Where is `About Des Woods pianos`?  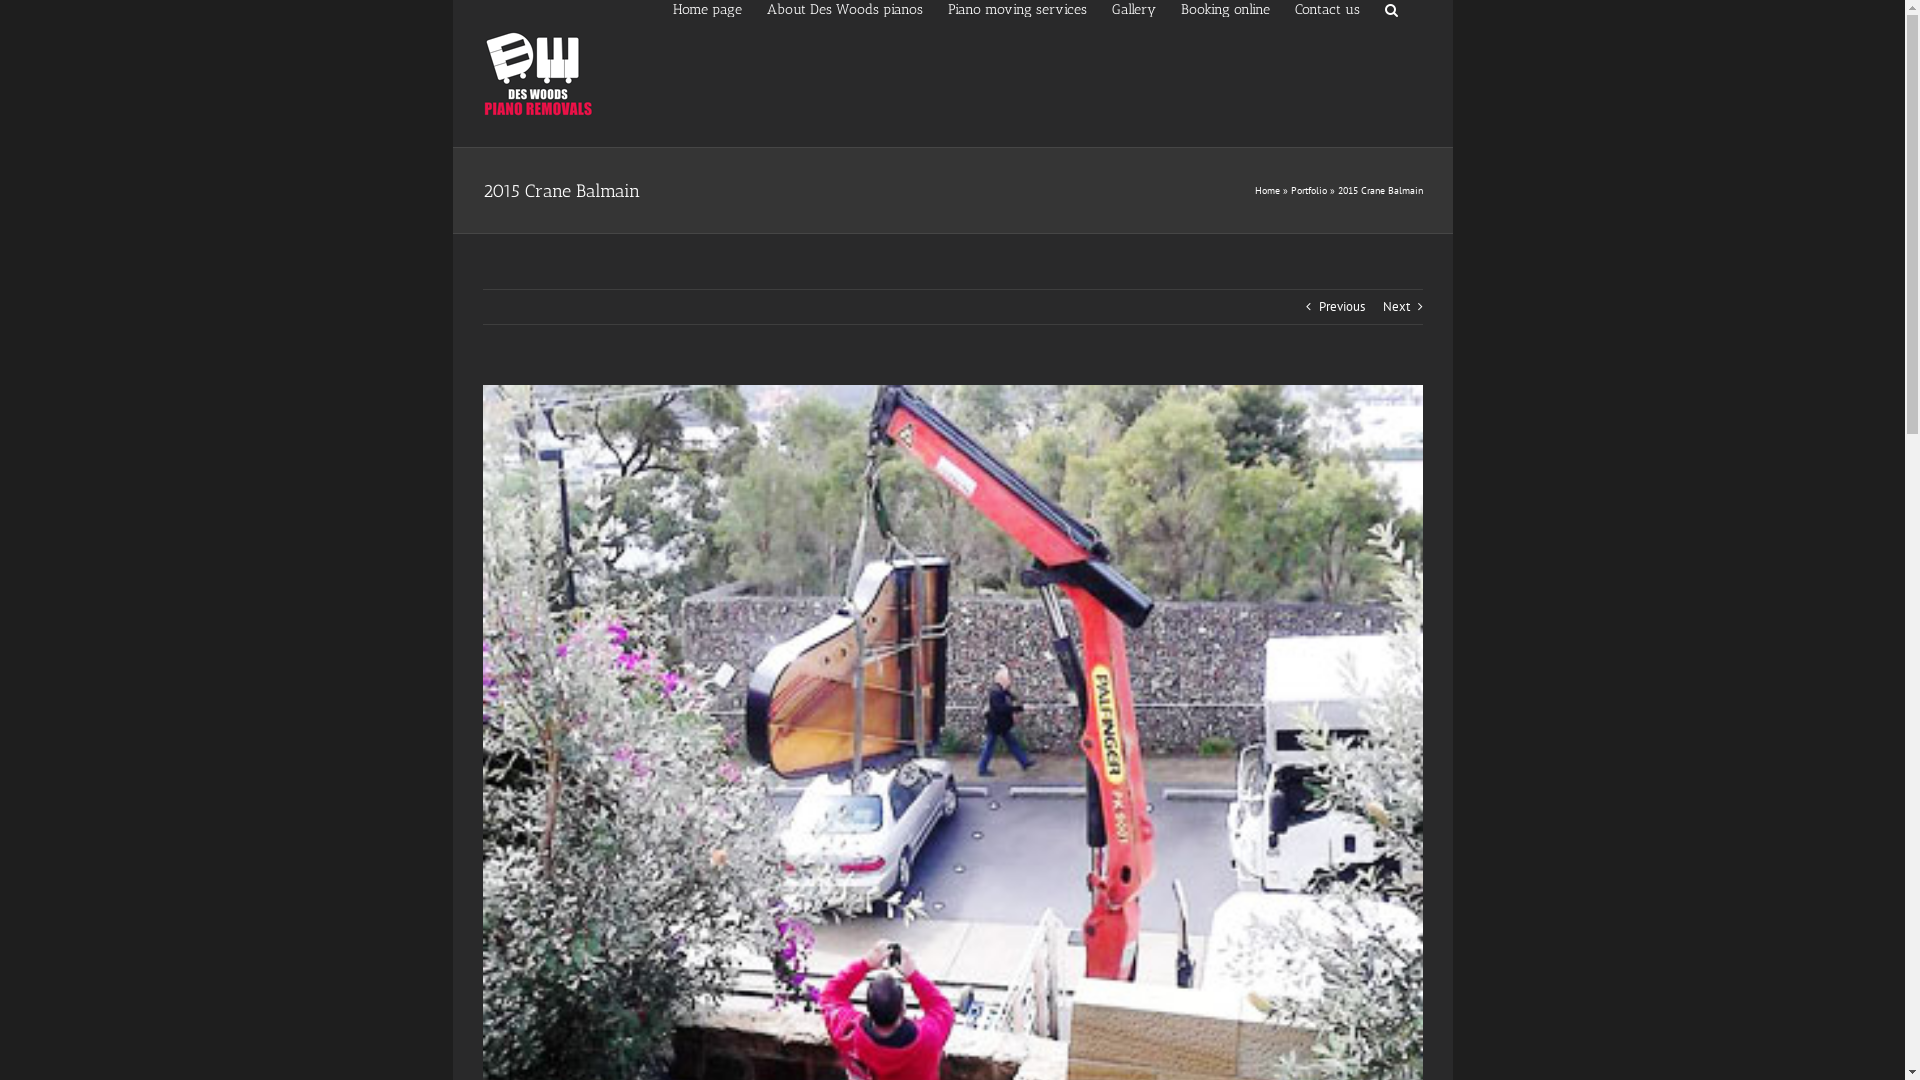
About Des Woods pianos is located at coordinates (844, 8).